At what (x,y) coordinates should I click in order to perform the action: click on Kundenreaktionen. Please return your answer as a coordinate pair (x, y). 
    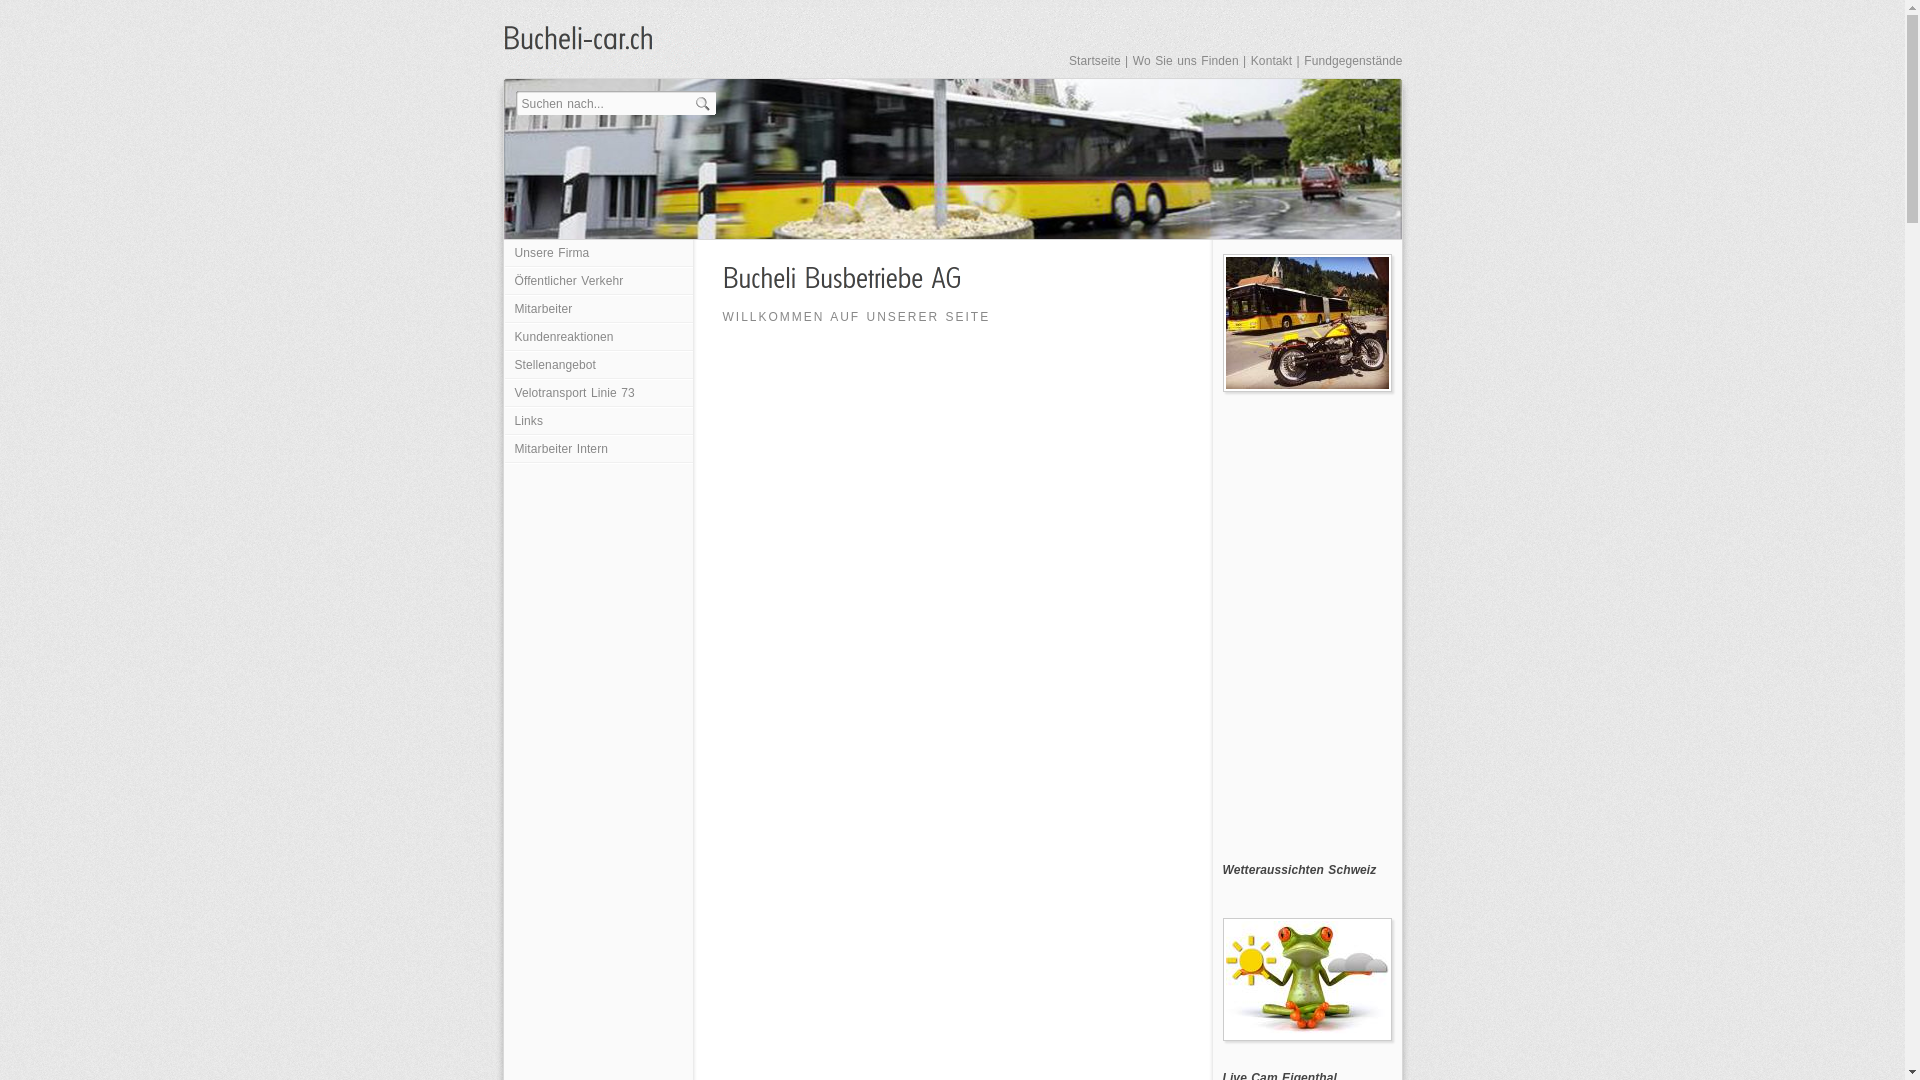
    Looking at the image, I should click on (598, 338).